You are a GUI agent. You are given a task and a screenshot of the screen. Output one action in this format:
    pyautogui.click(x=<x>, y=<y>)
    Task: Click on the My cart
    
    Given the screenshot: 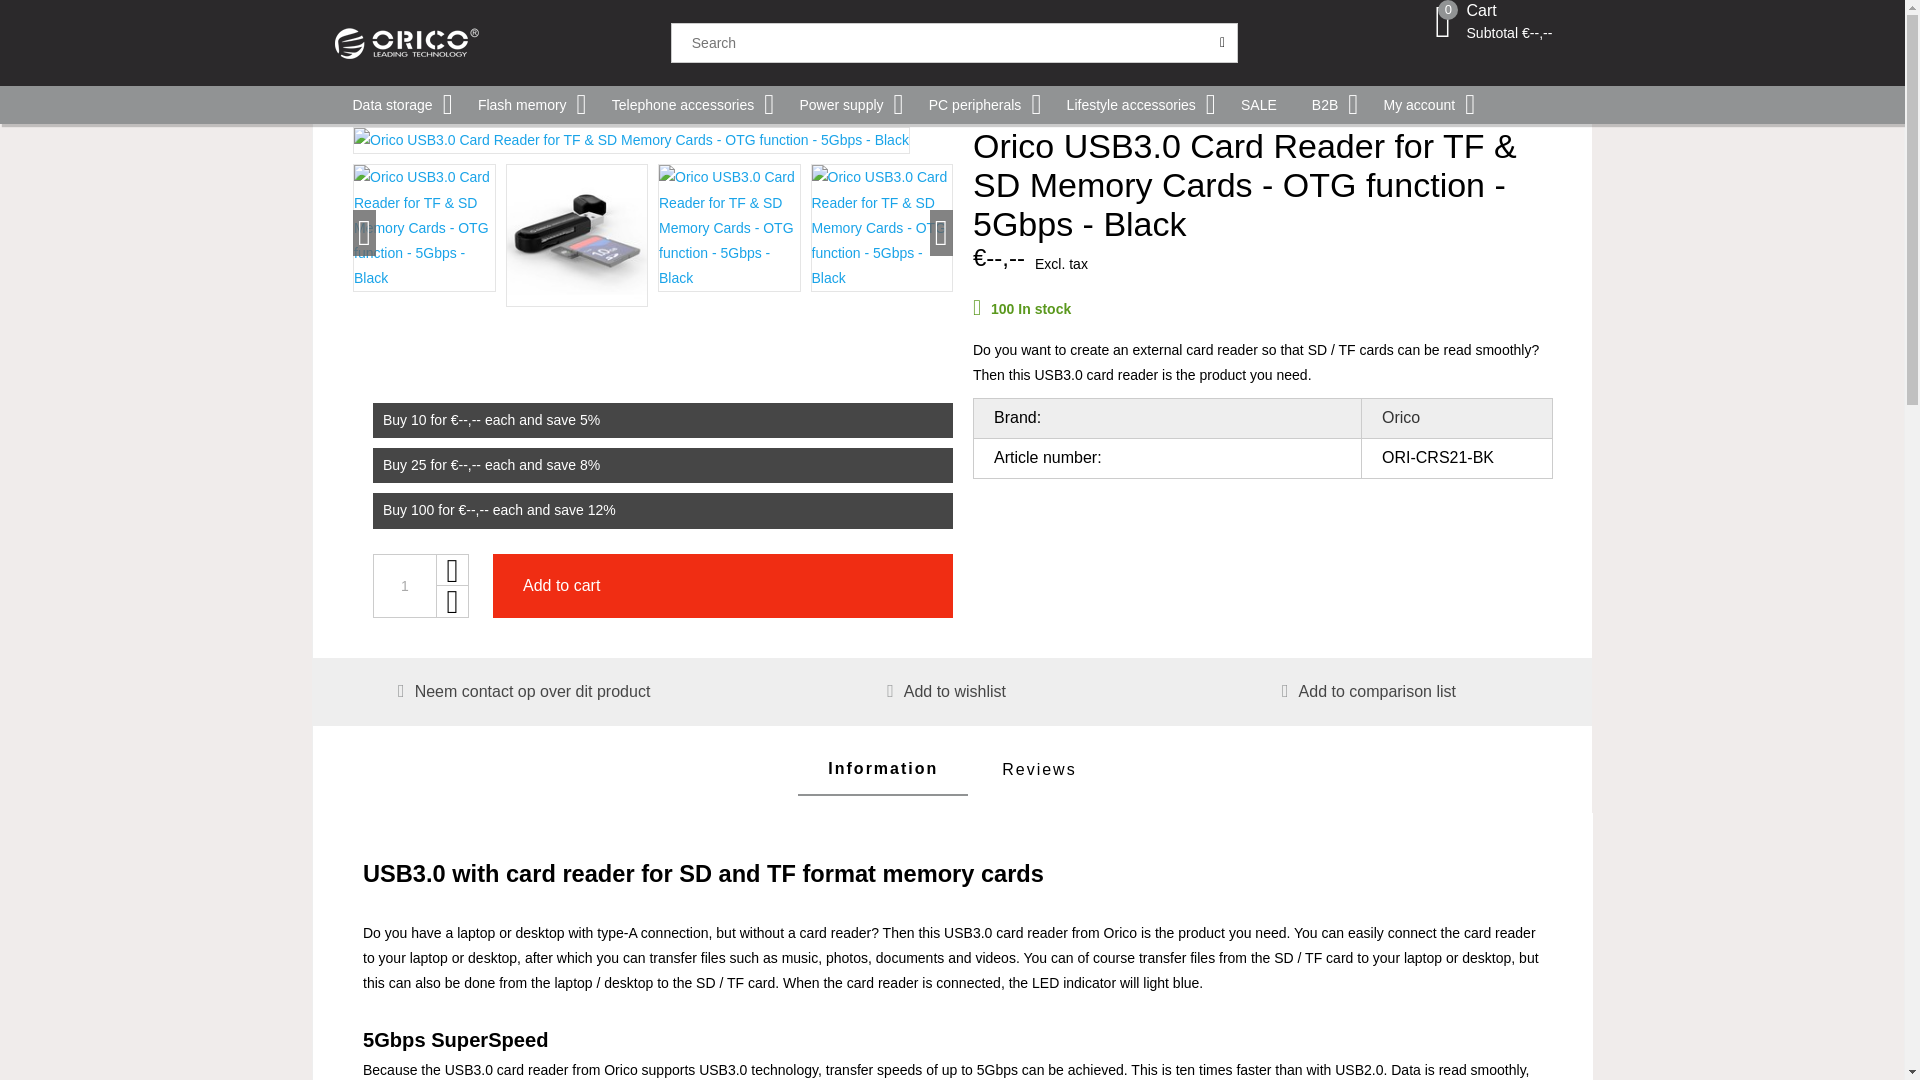 What is the action you would take?
    pyautogui.click(x=1508, y=22)
    